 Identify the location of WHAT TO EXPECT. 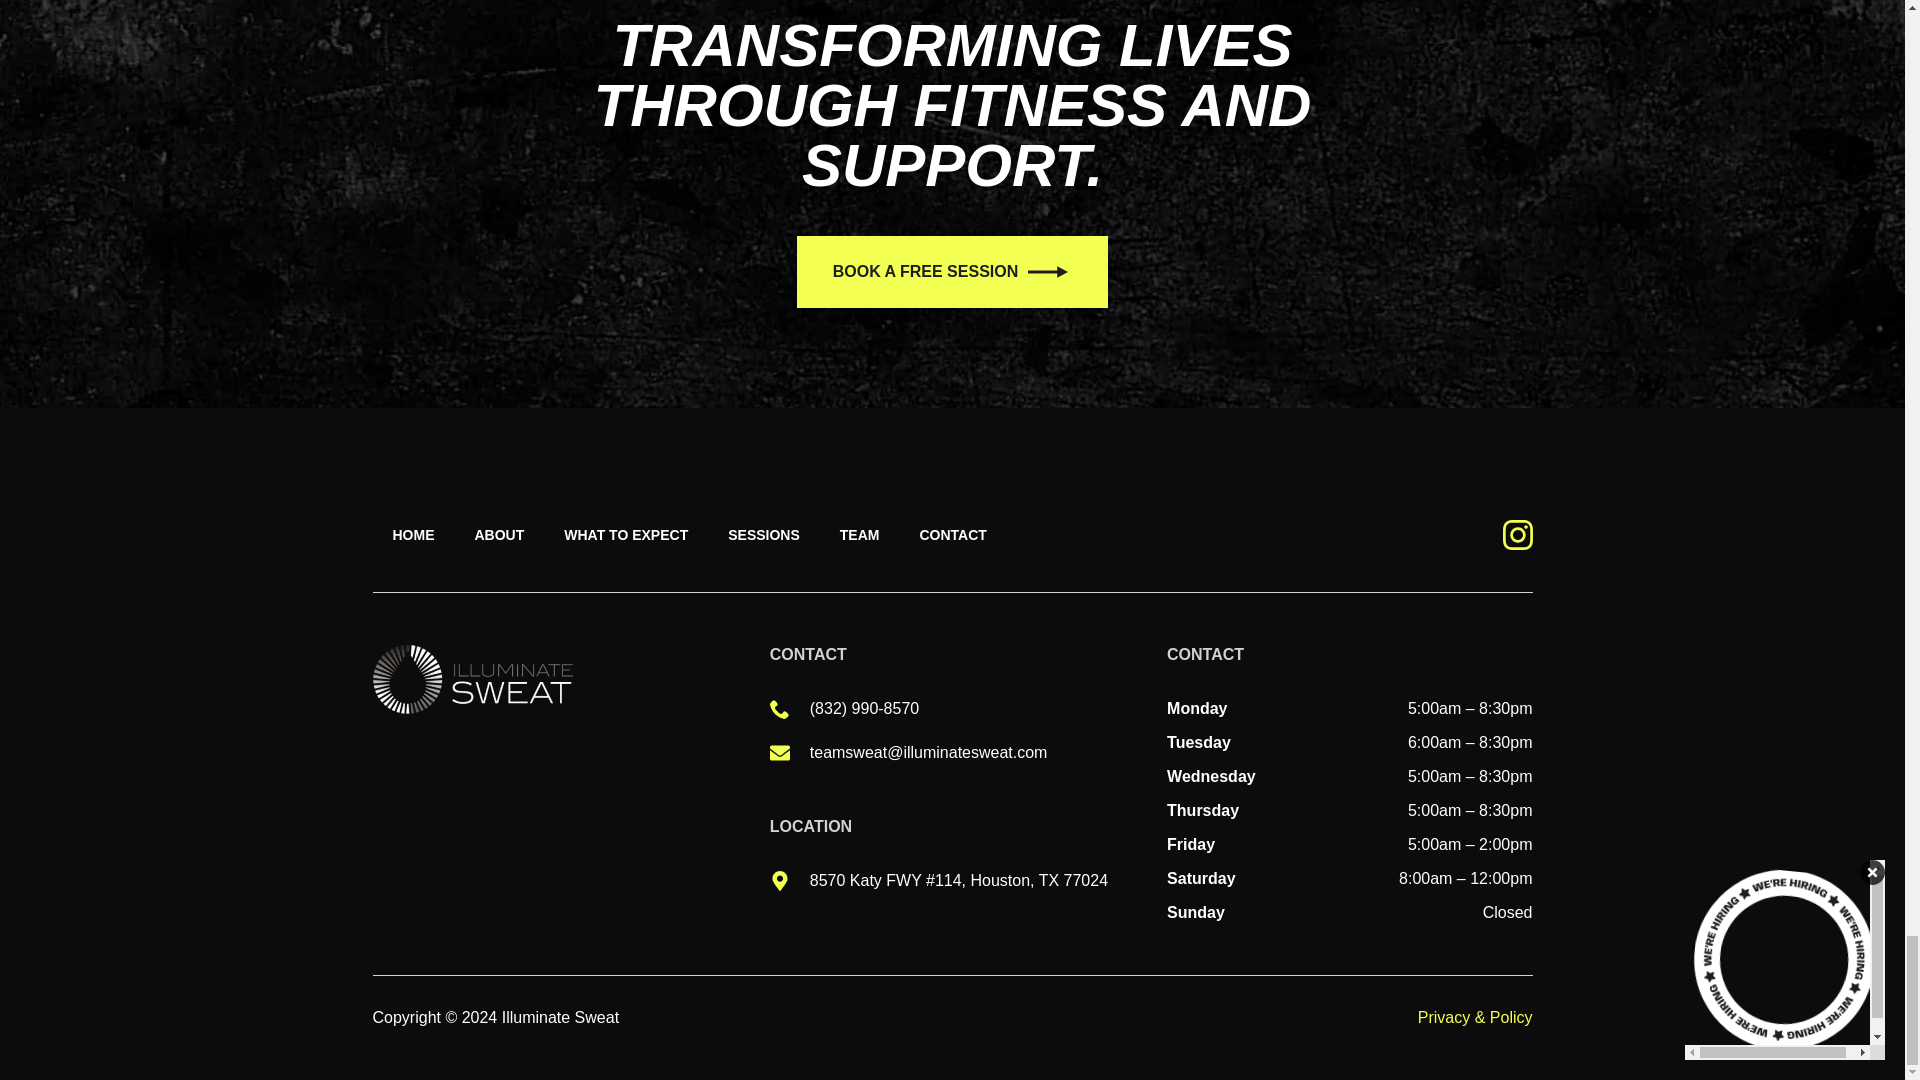
(626, 534).